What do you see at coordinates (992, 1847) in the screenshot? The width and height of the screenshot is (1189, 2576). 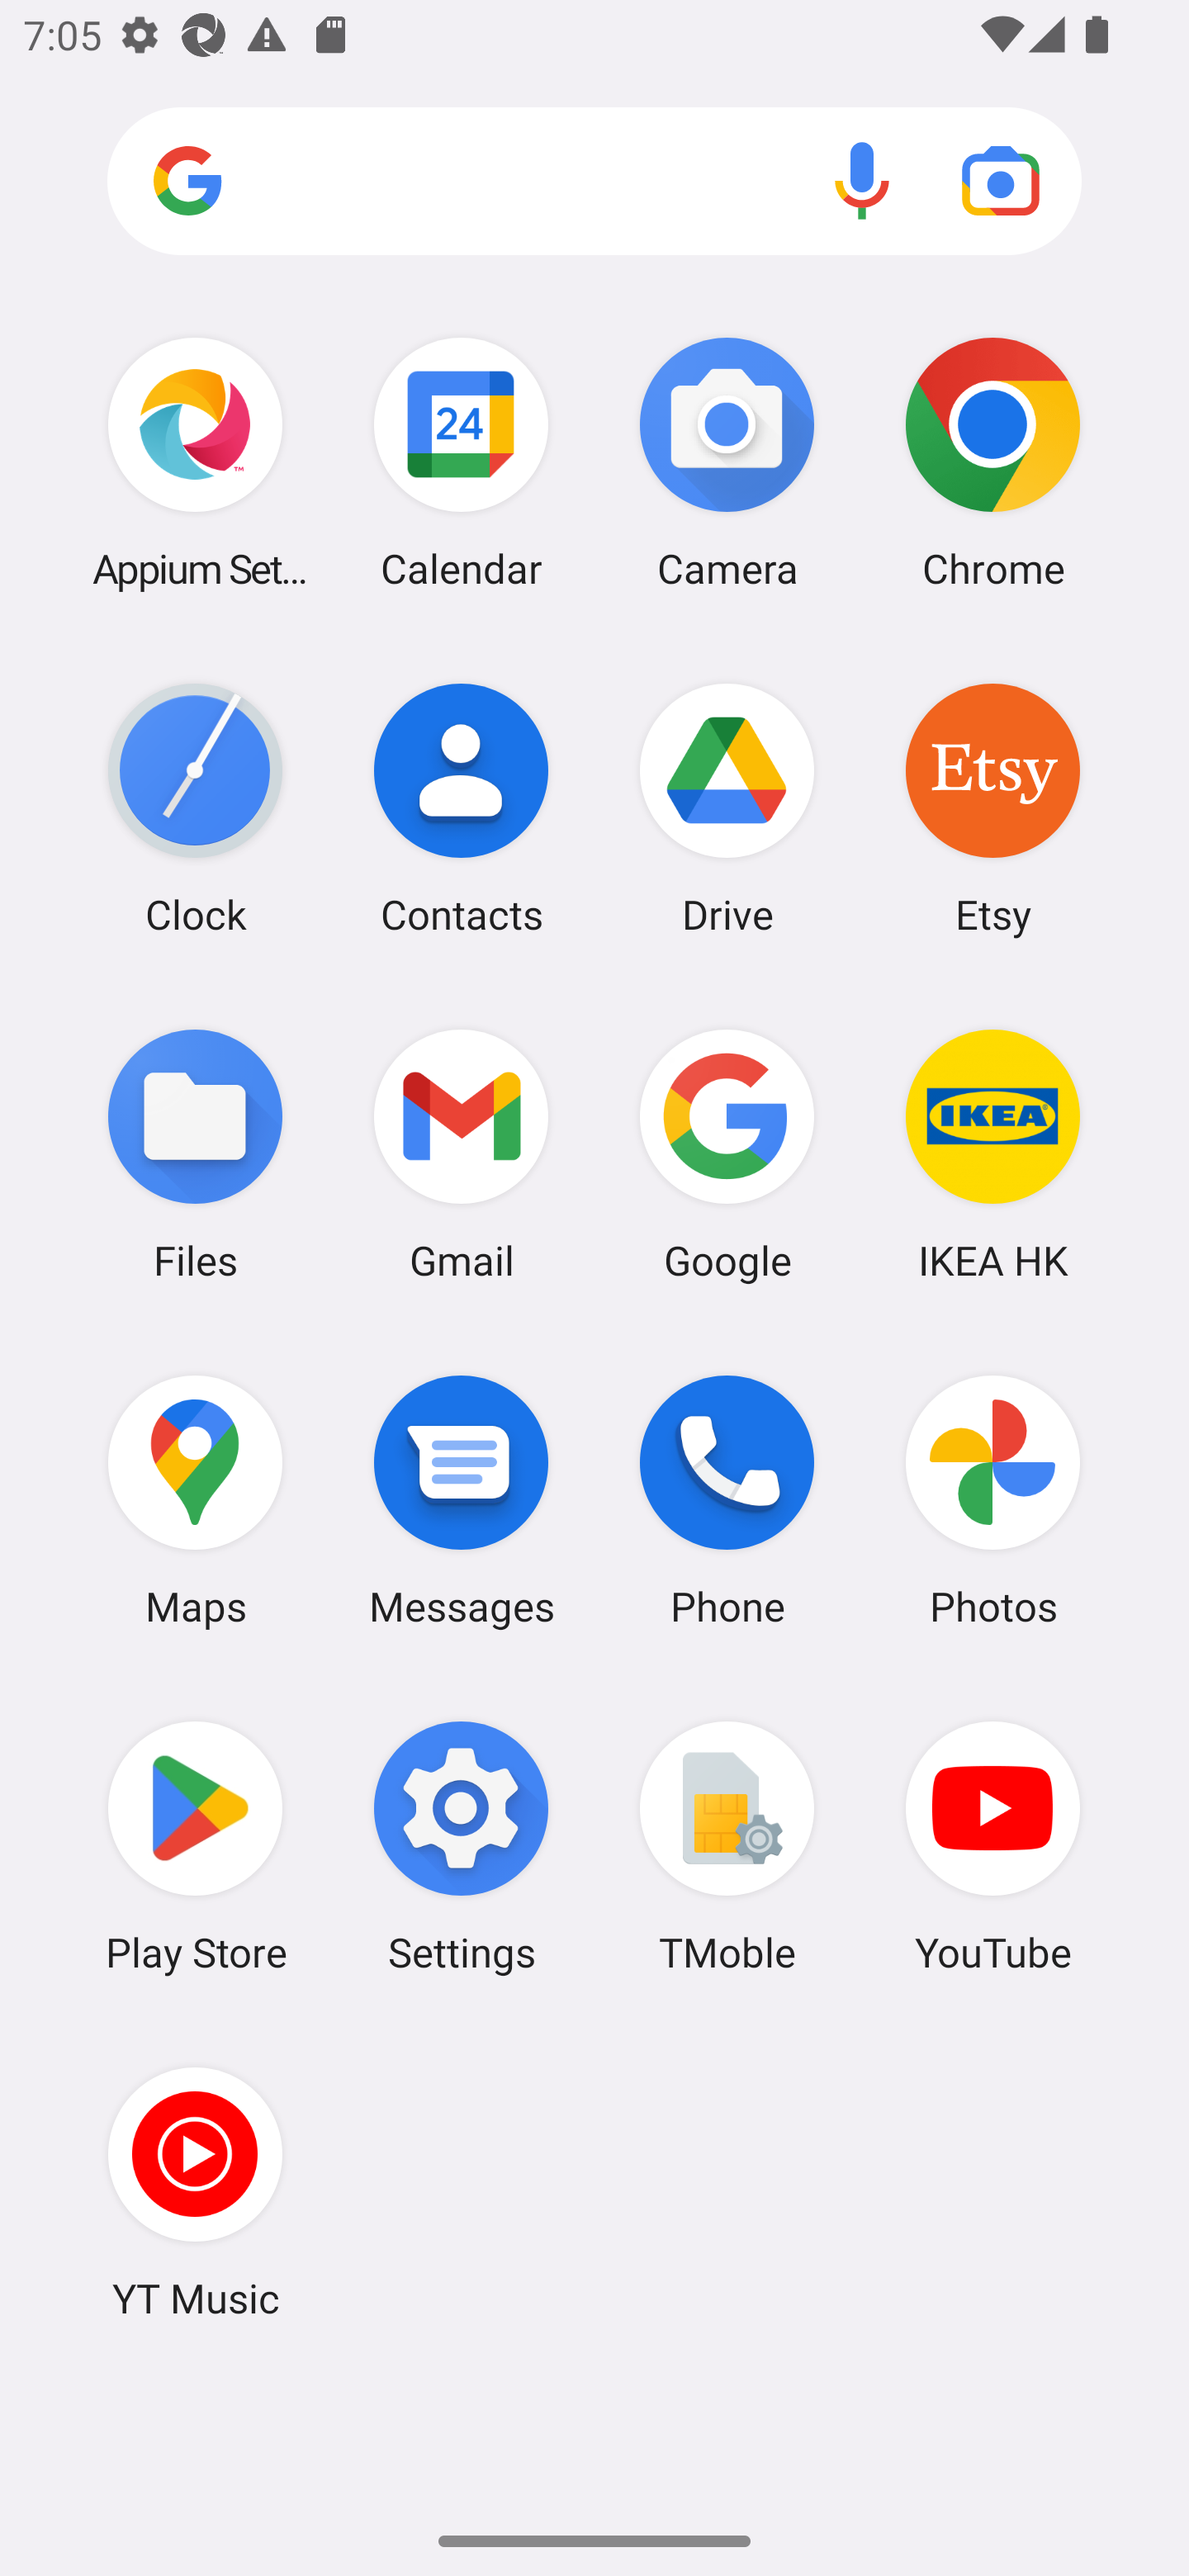 I see `YouTube` at bounding box center [992, 1847].